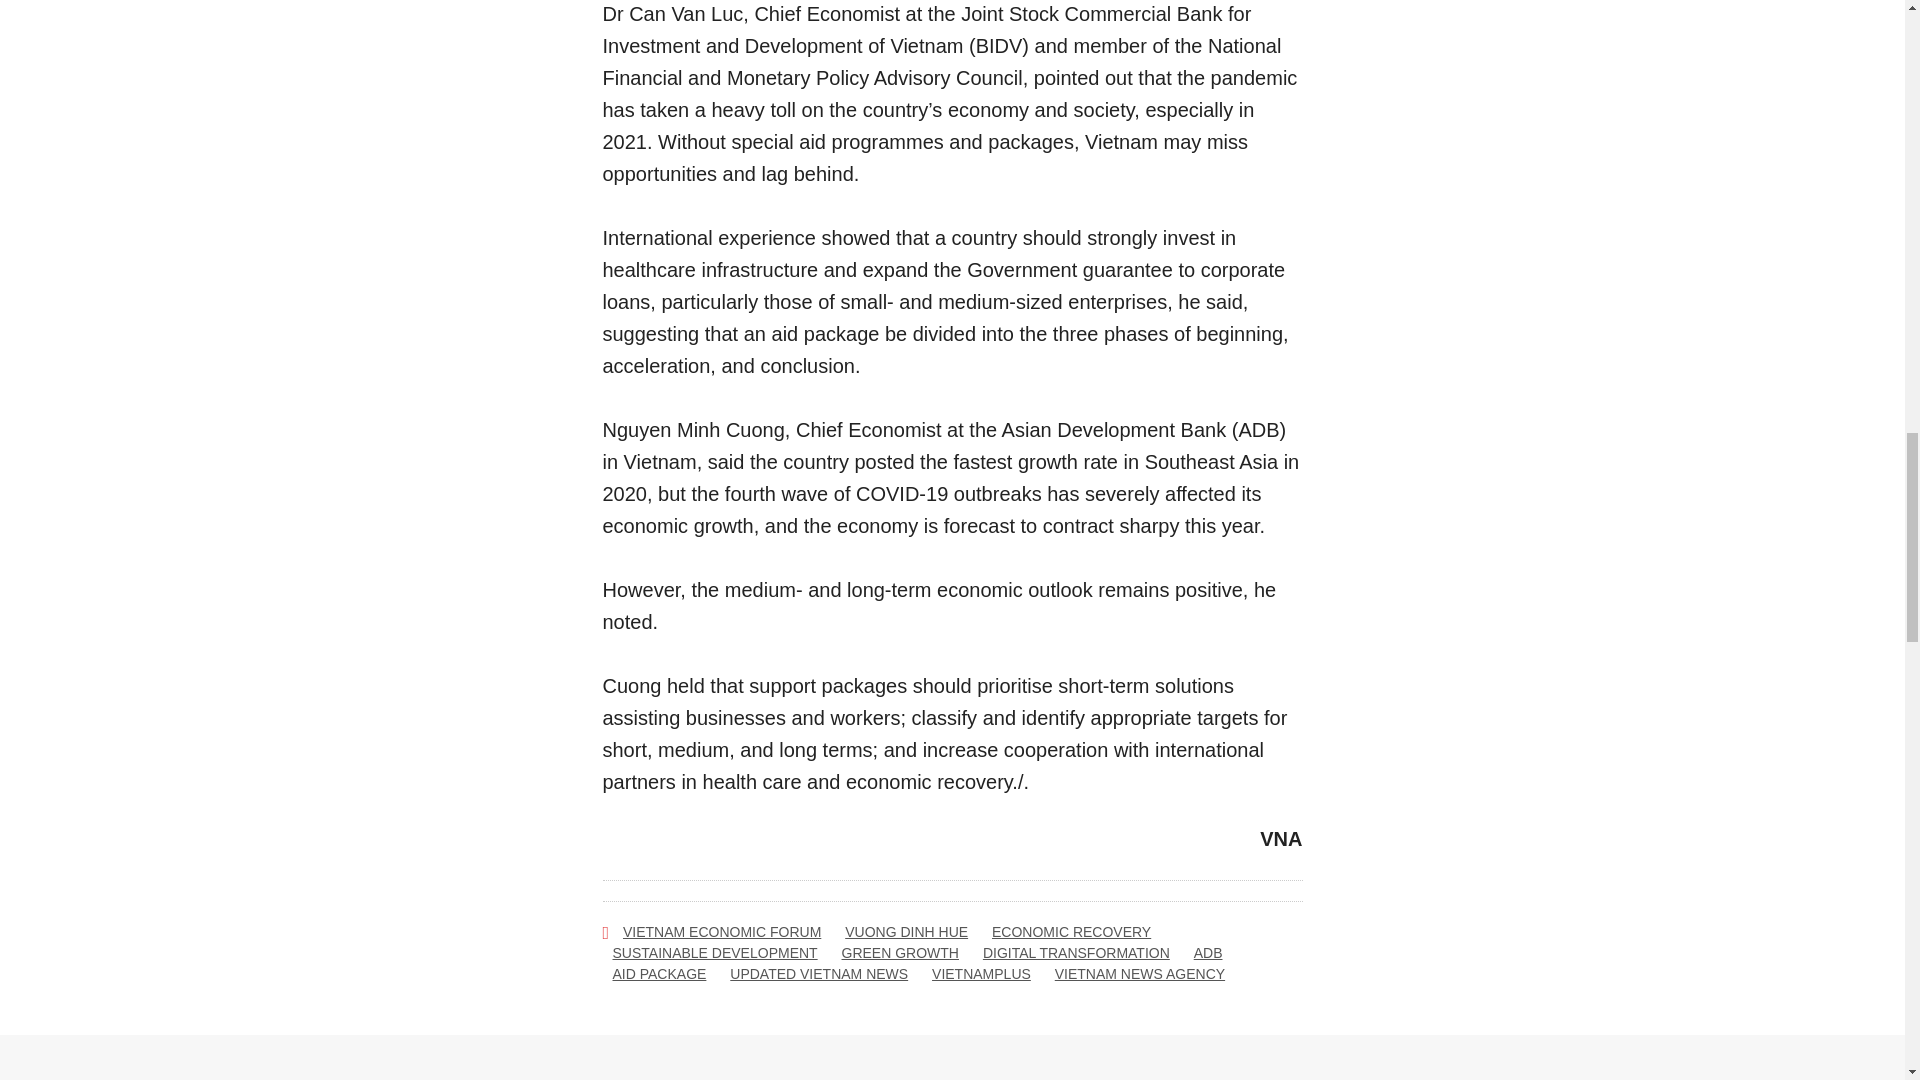 This screenshot has width=1920, height=1080. Describe the element at coordinates (906, 932) in the screenshot. I see ` Vuong Dinh Hue` at that location.